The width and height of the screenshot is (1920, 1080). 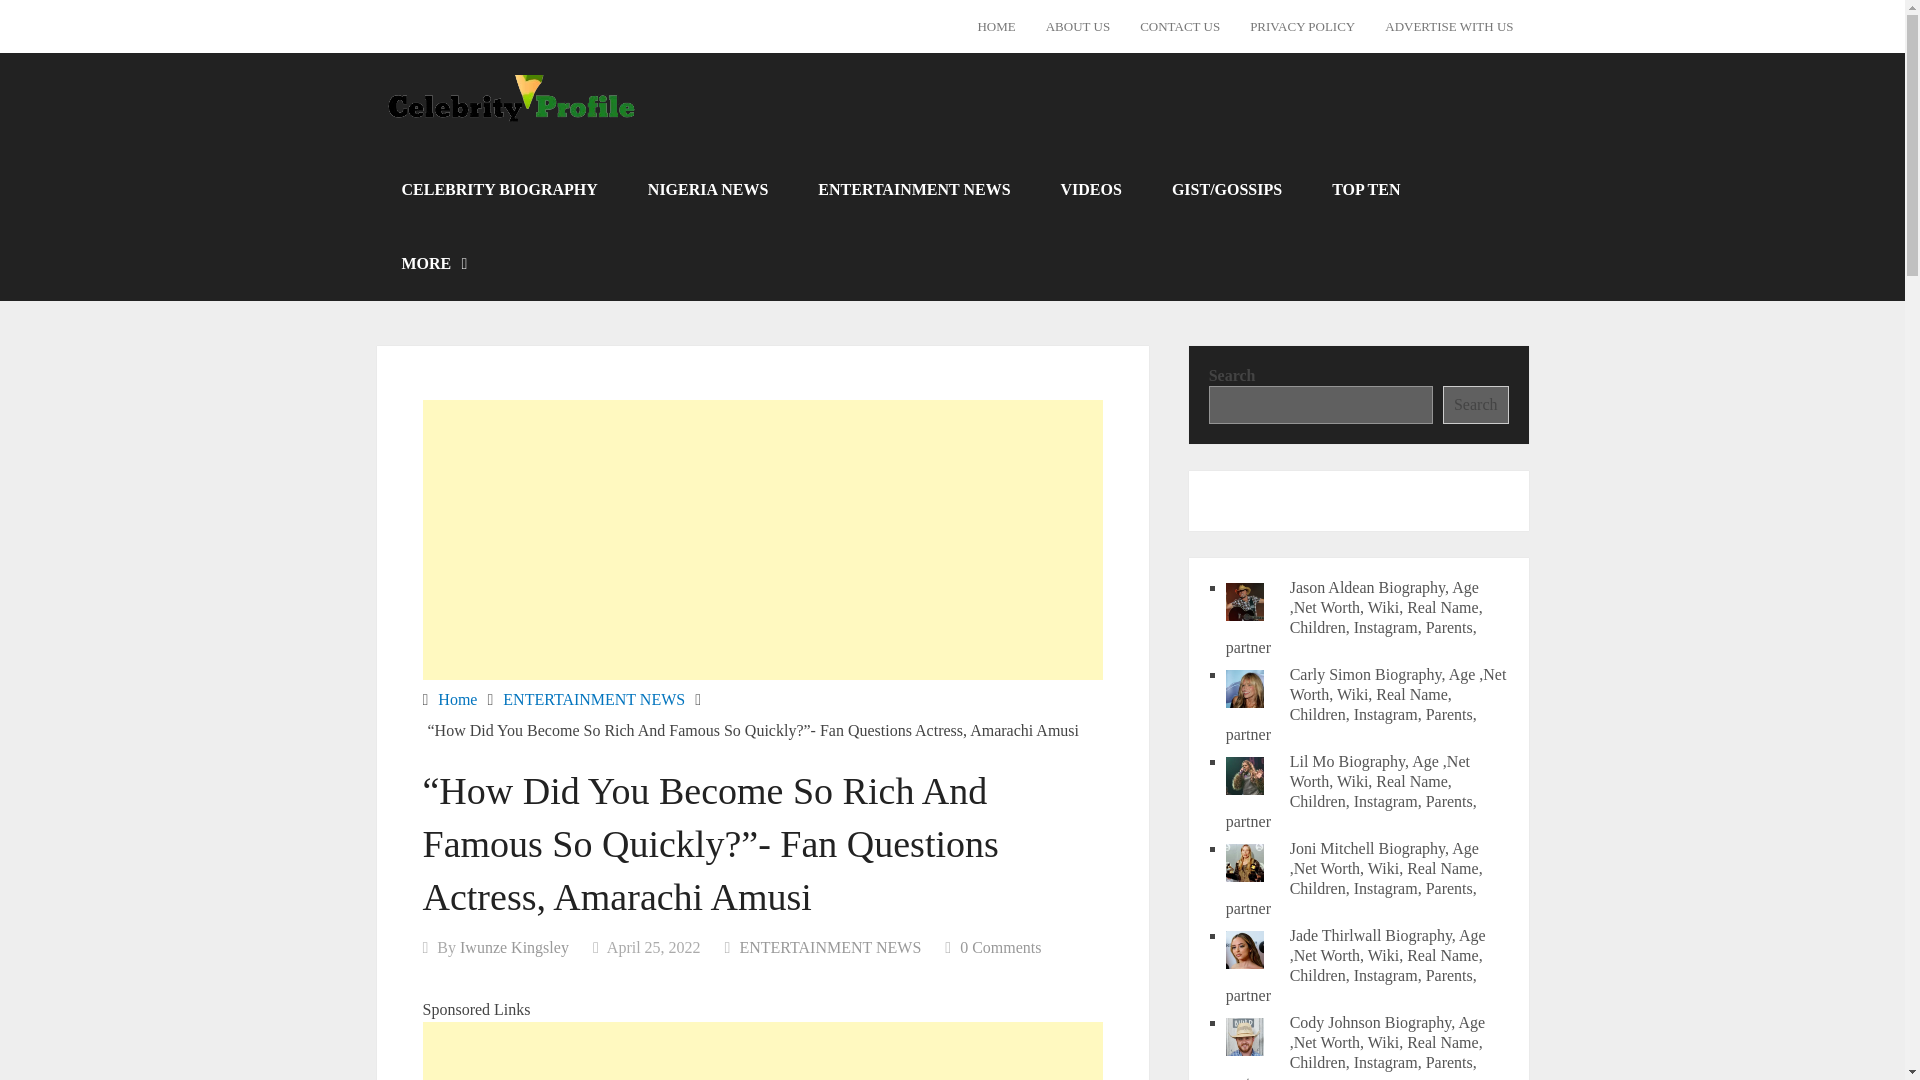 What do you see at coordinates (1366, 188) in the screenshot?
I see `TOP TEN` at bounding box center [1366, 188].